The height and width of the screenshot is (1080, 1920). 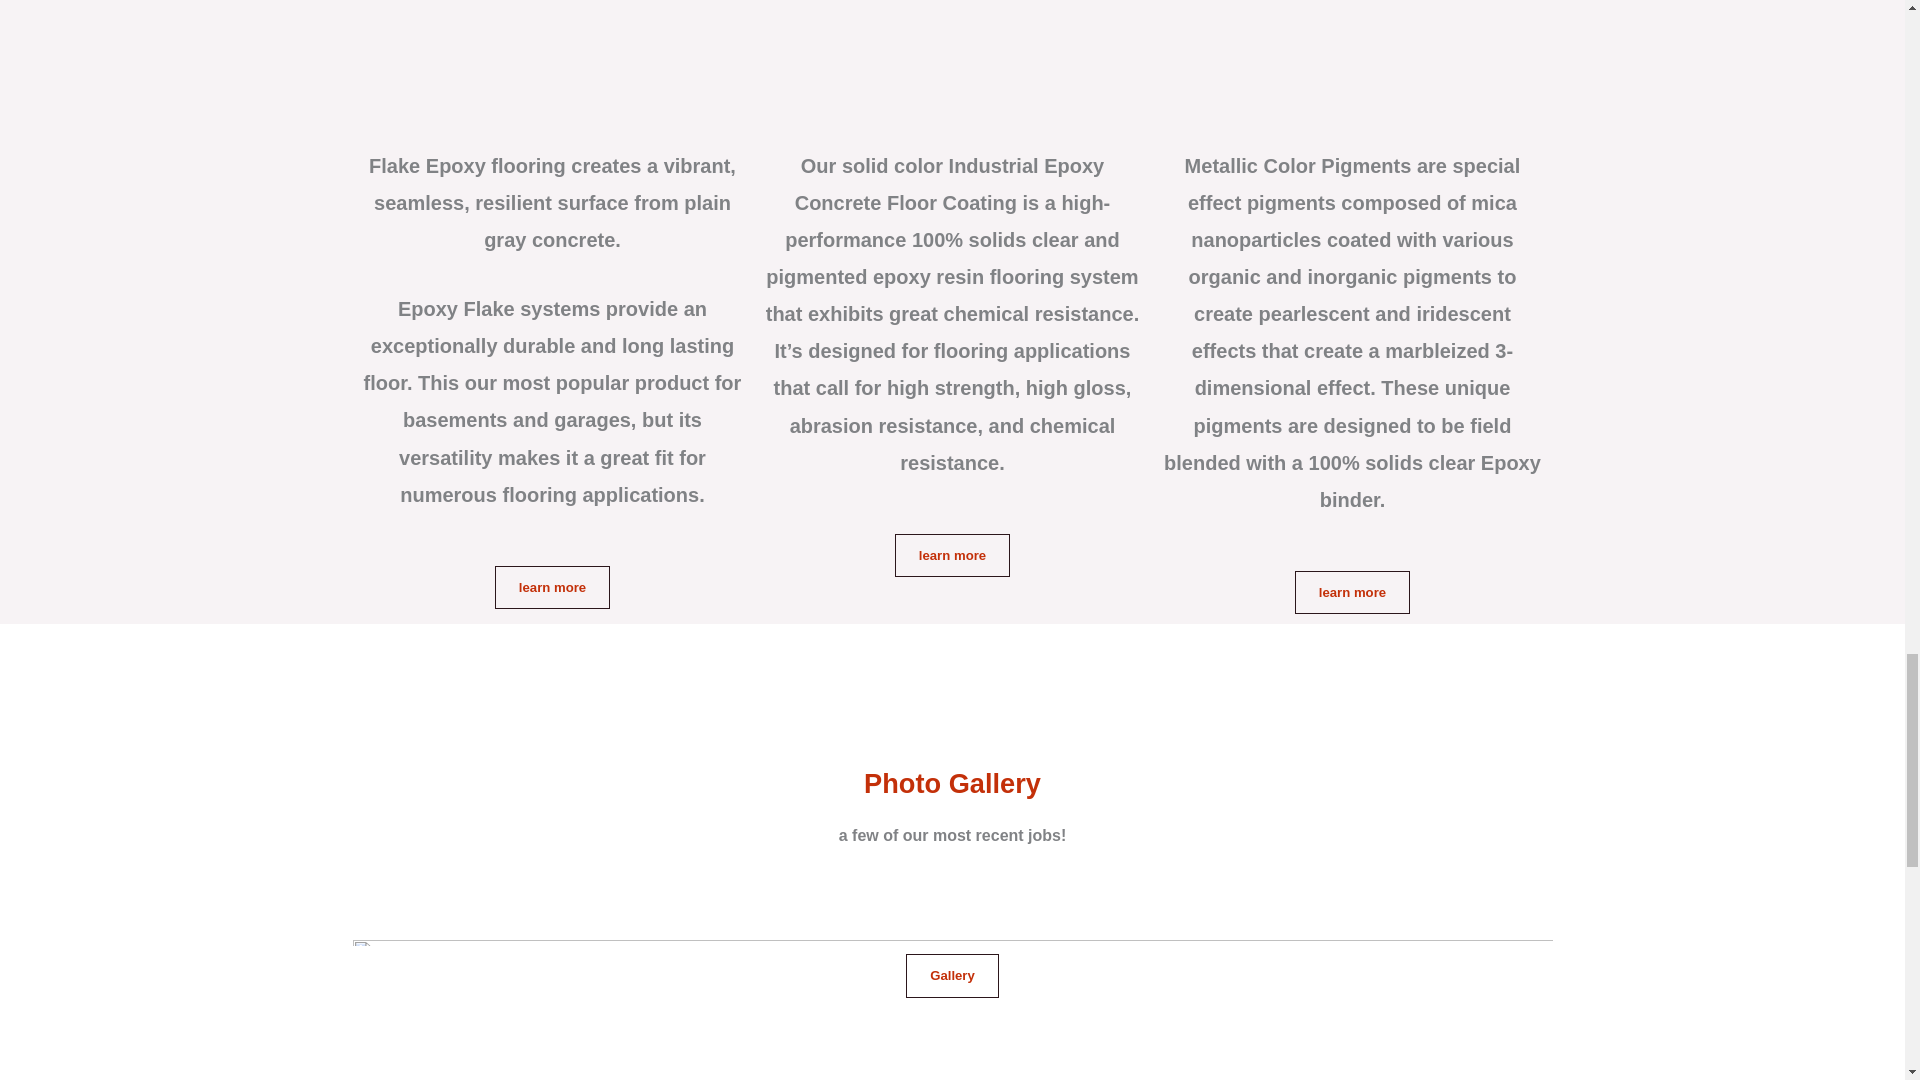 I want to click on learn more, so click(x=552, y=587).